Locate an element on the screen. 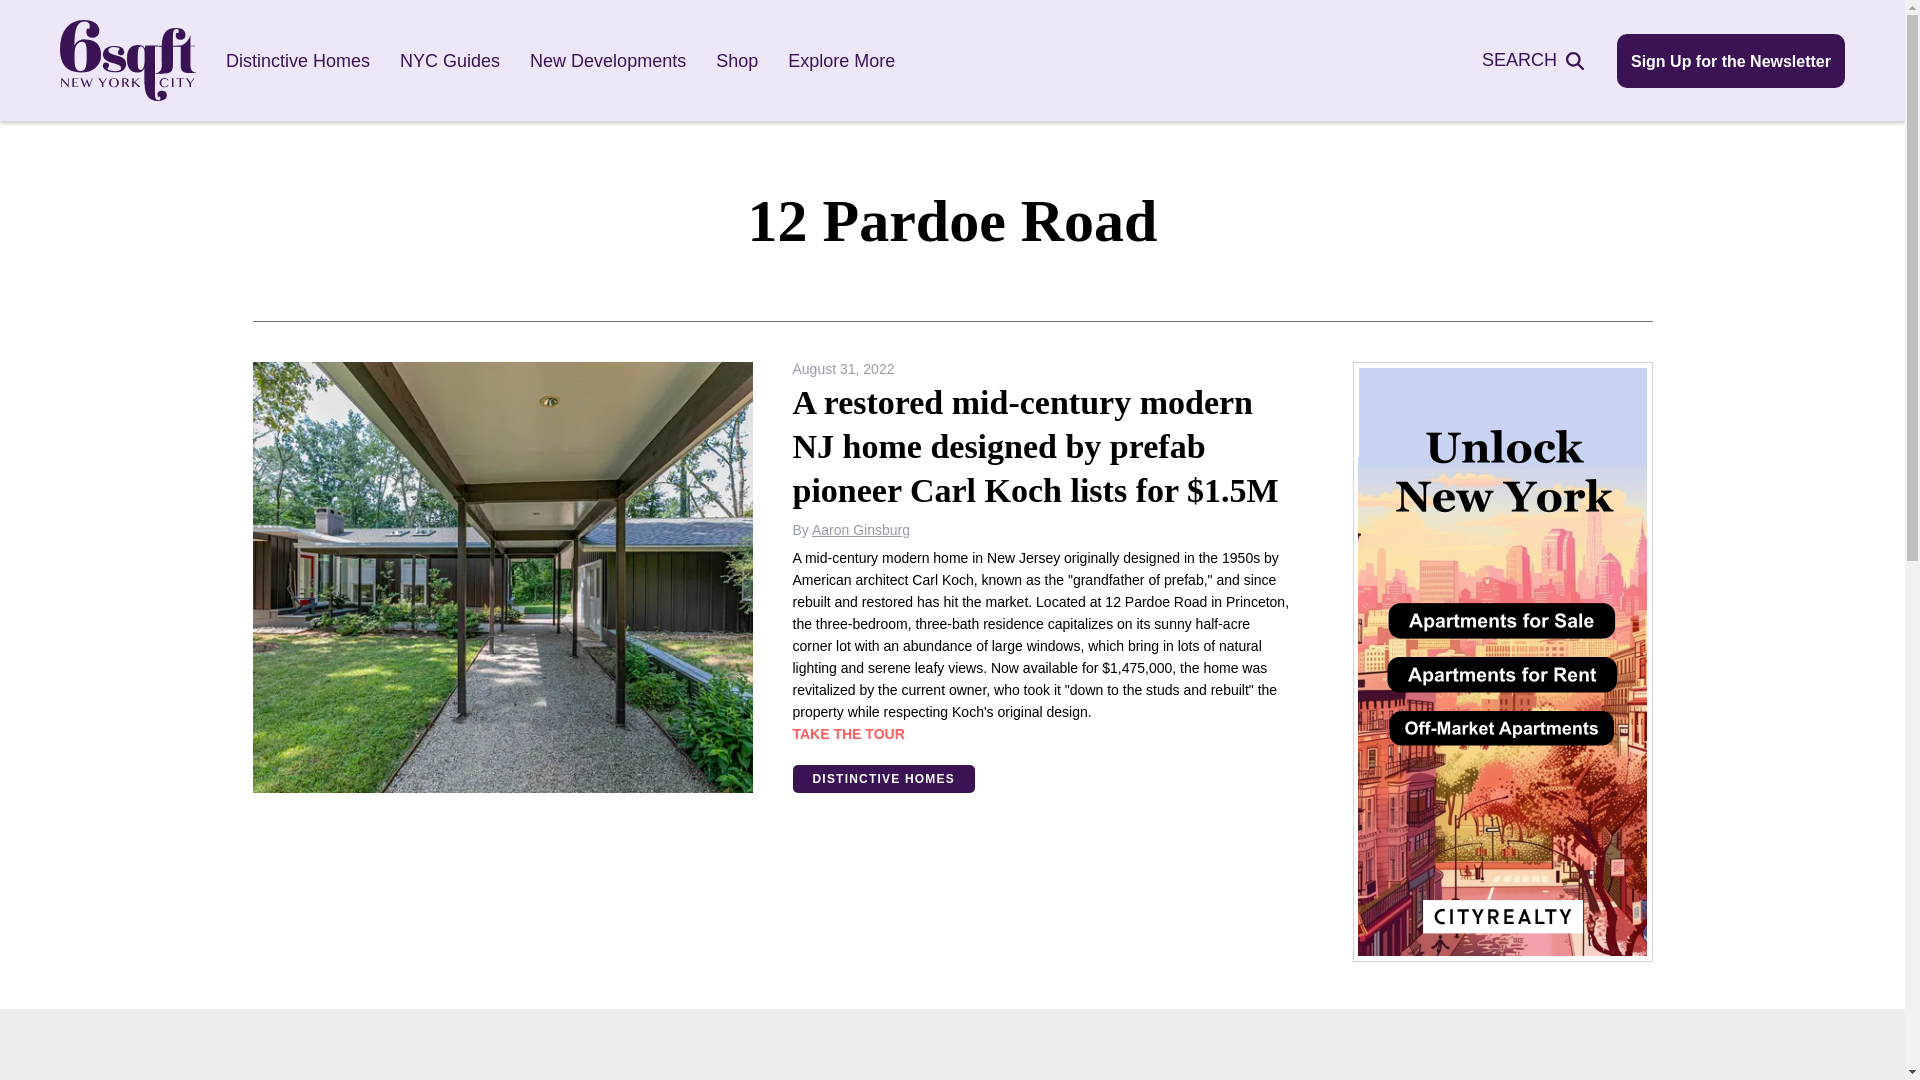 This screenshot has width=1920, height=1080. New Developments is located at coordinates (607, 60).